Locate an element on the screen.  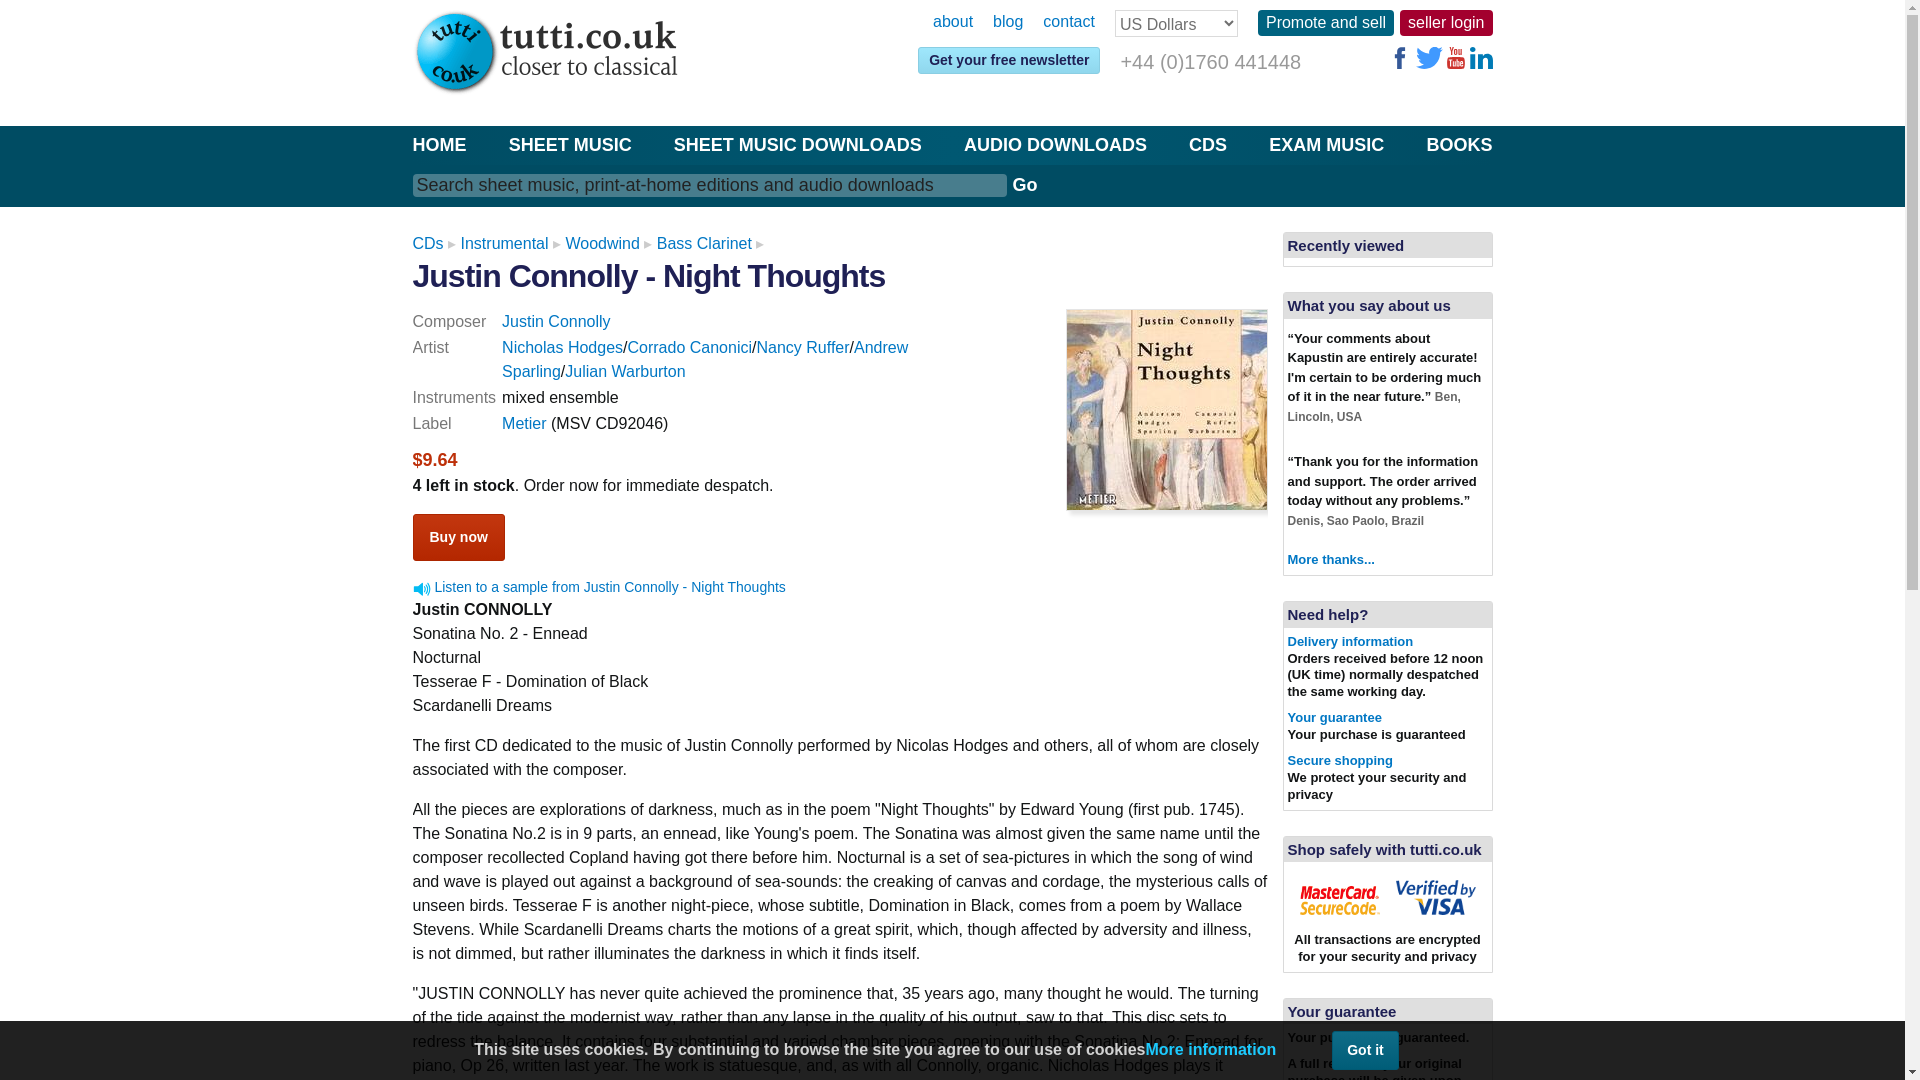
AUDIO DOWNLOADS is located at coordinates (1054, 144).